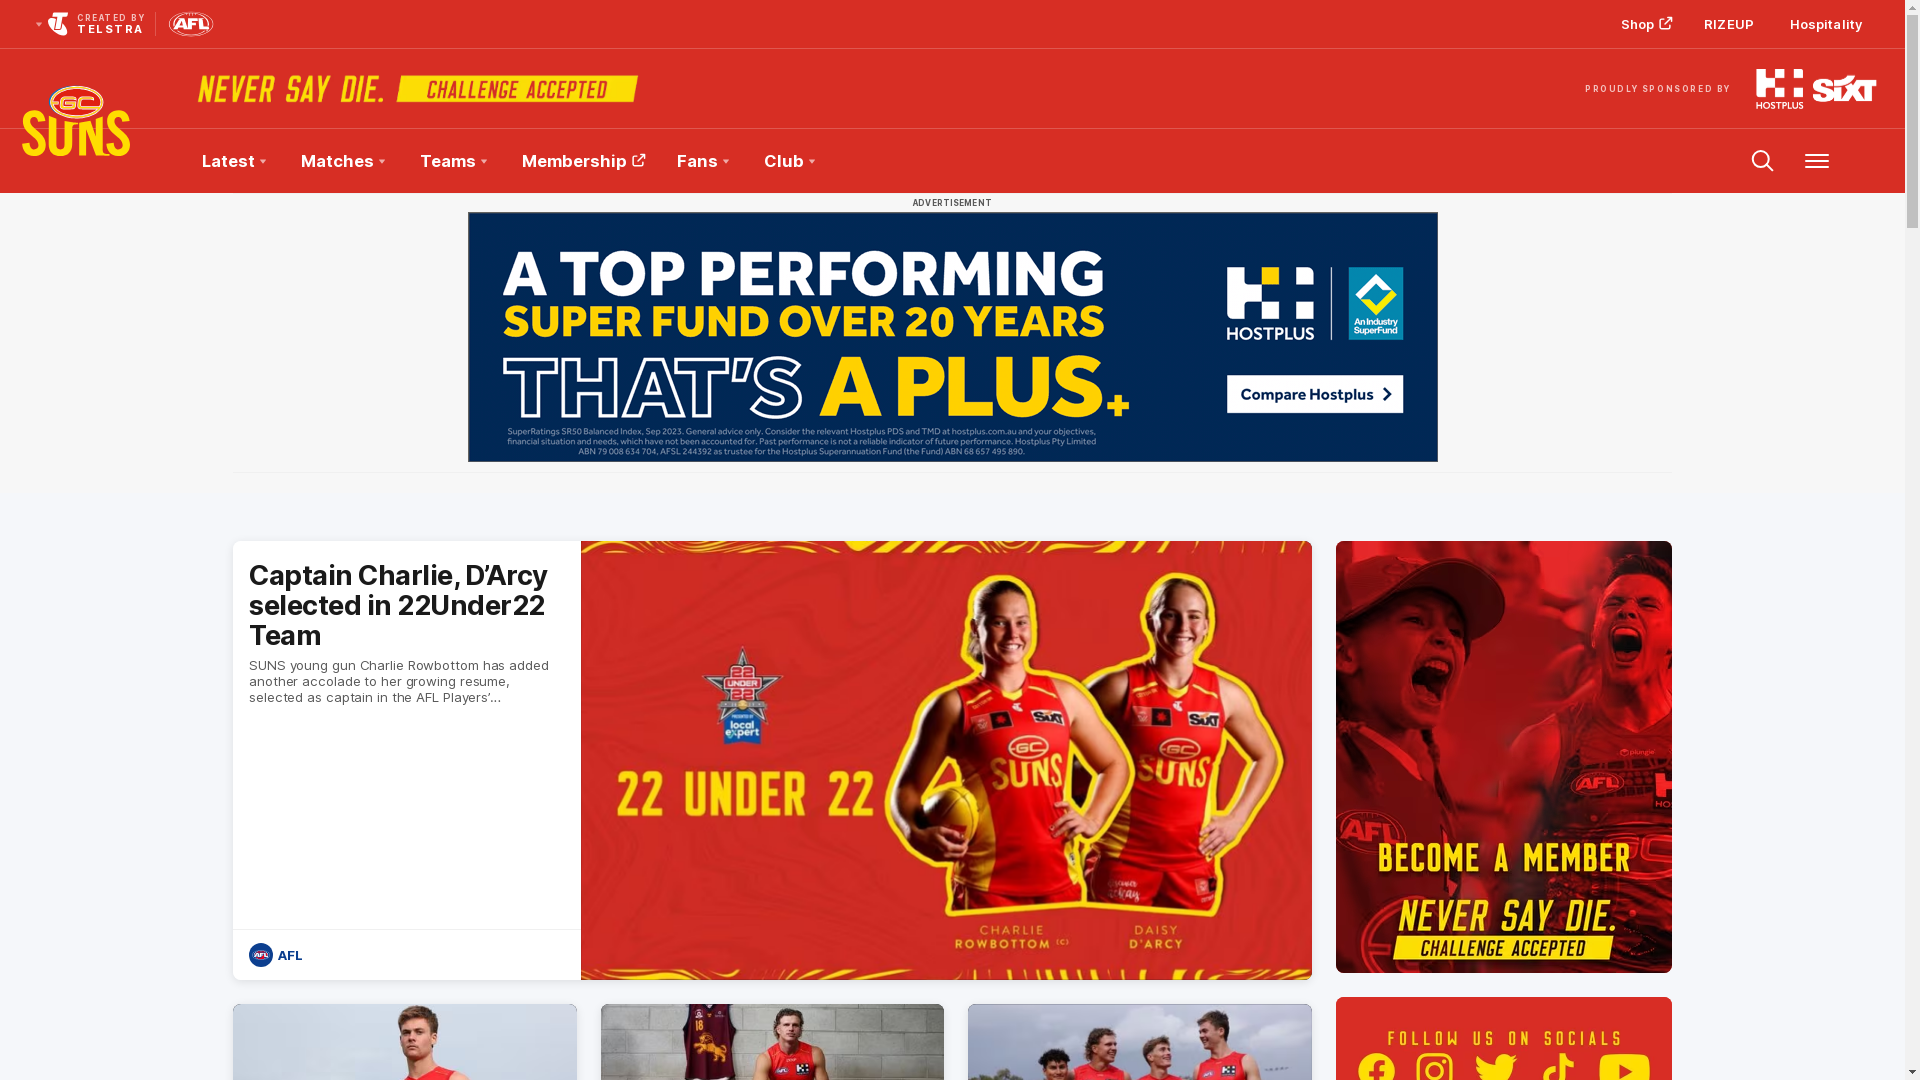  I want to click on Hospitality, so click(1826, 24).